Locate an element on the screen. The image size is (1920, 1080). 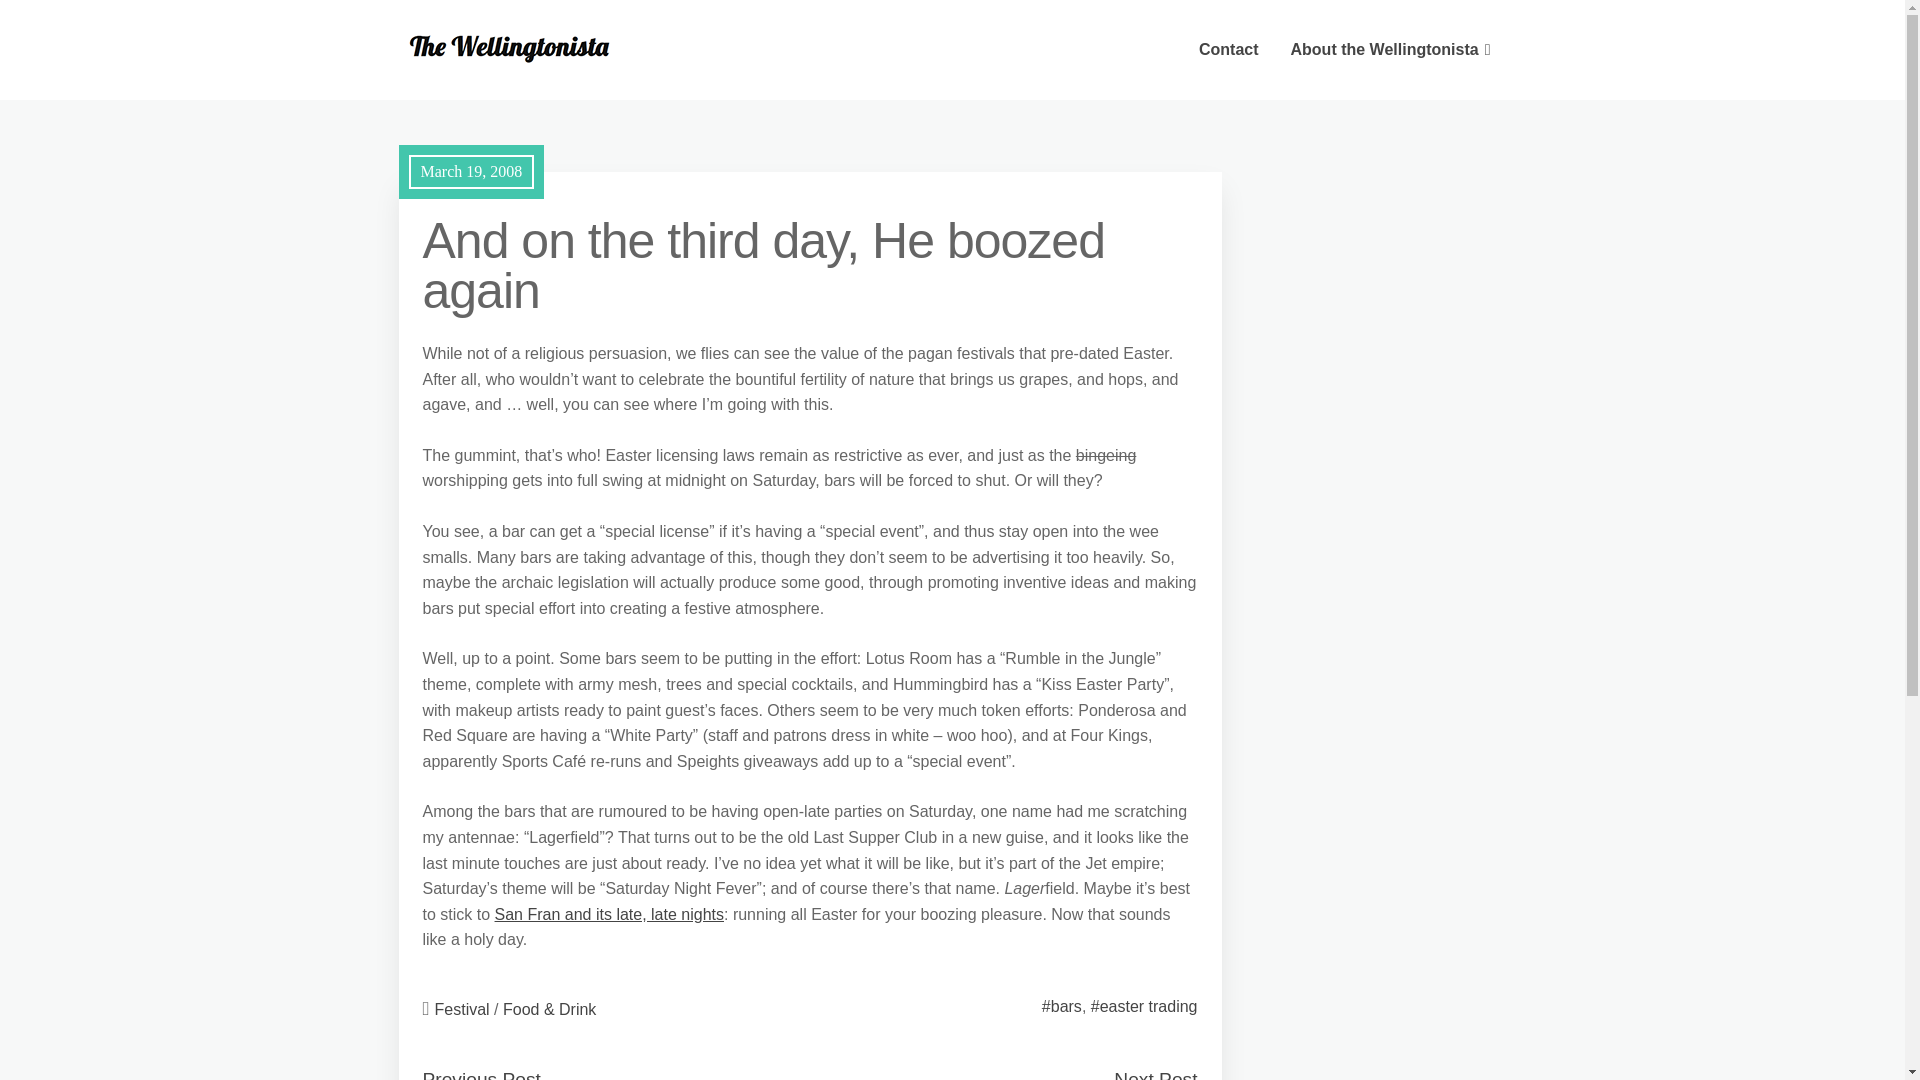
Festival is located at coordinates (462, 1010).